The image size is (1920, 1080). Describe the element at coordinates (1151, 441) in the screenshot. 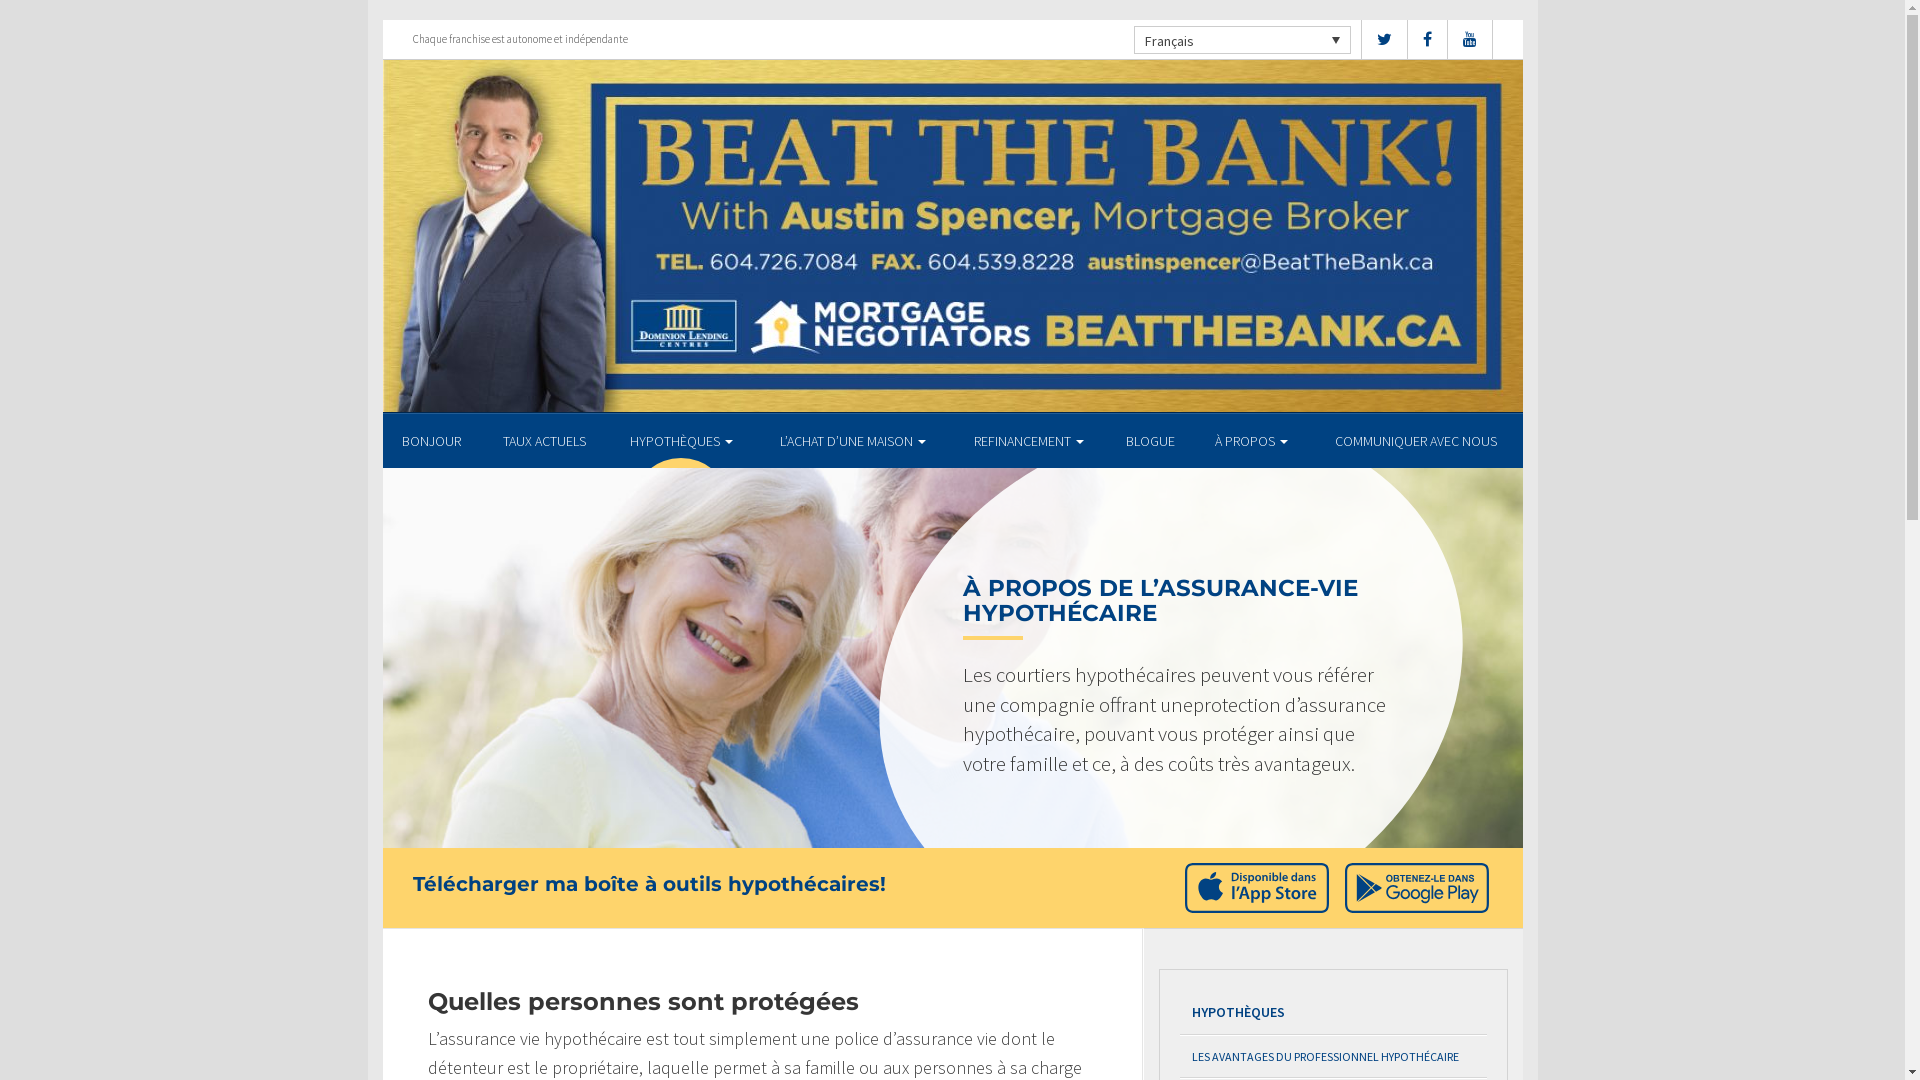

I see `BLOGUE` at that location.